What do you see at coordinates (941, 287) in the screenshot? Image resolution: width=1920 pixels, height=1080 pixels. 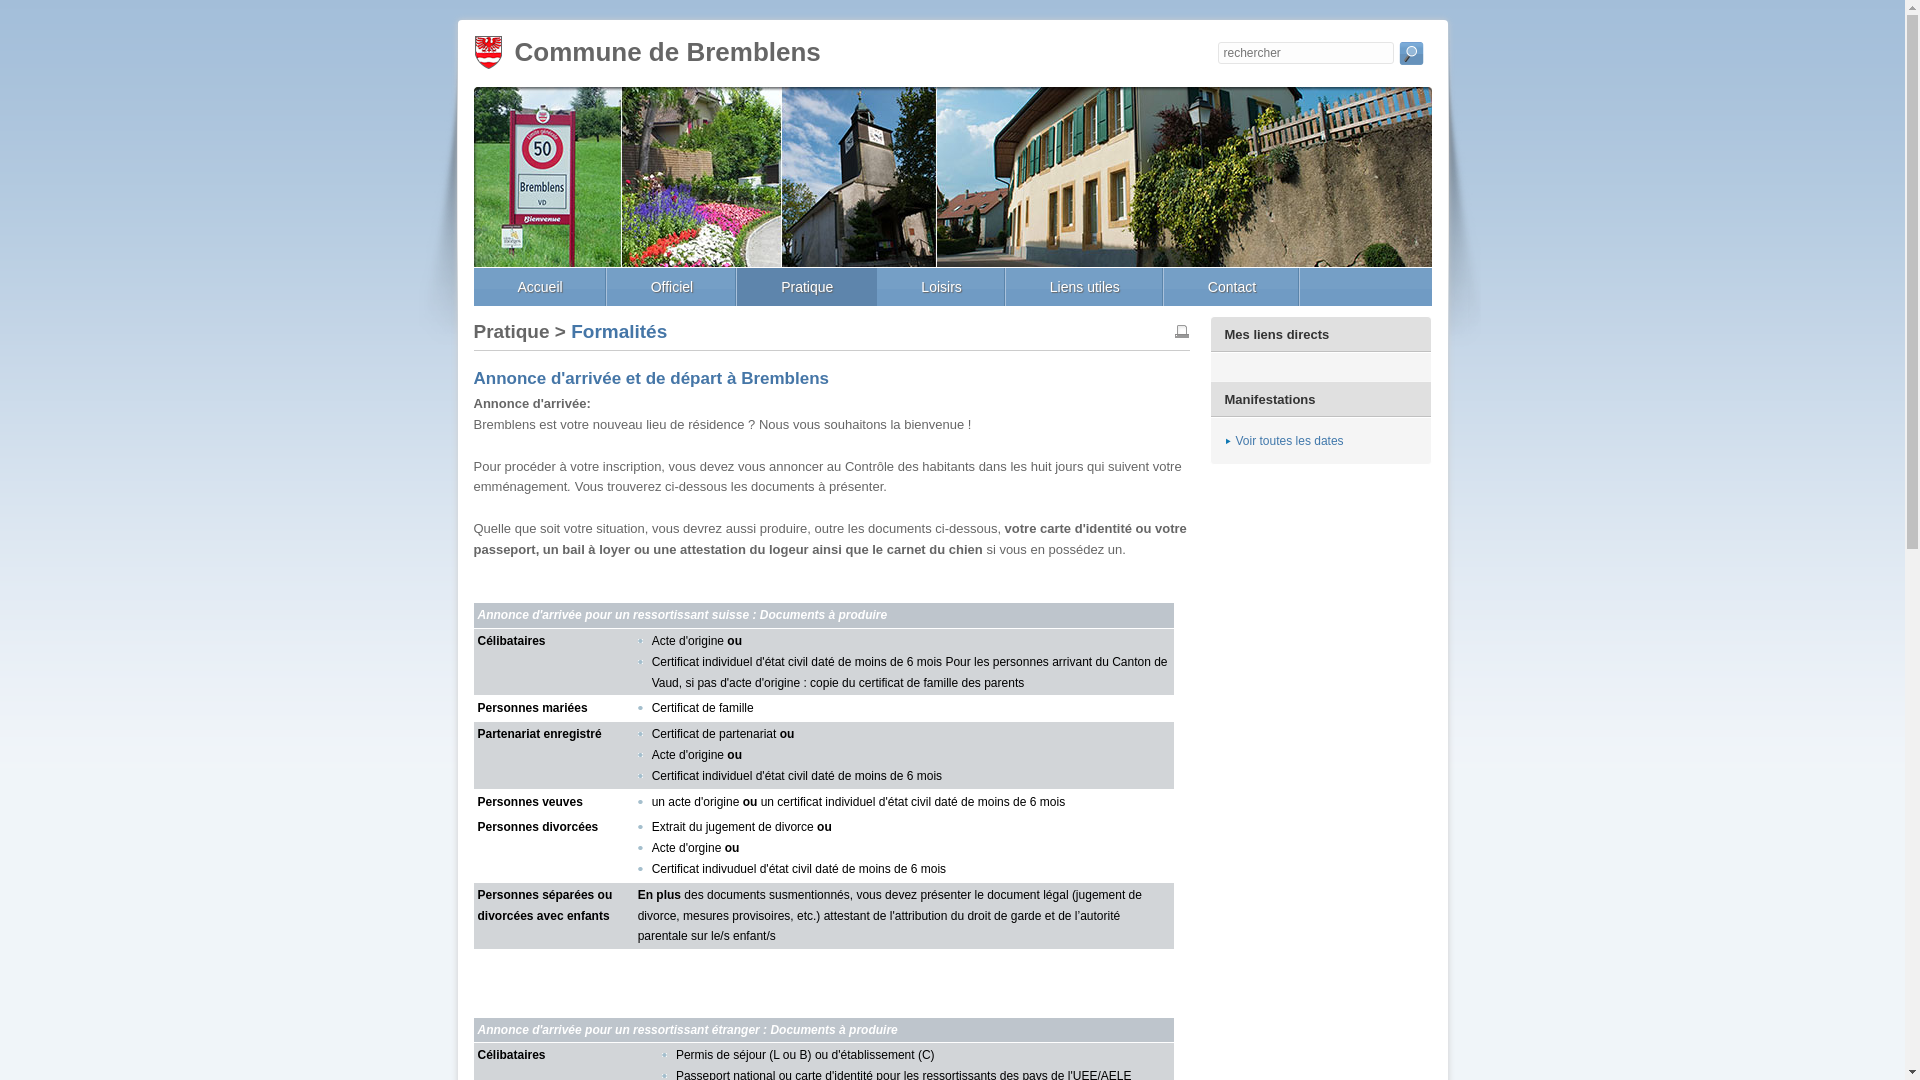 I see `Loisirs` at bounding box center [941, 287].